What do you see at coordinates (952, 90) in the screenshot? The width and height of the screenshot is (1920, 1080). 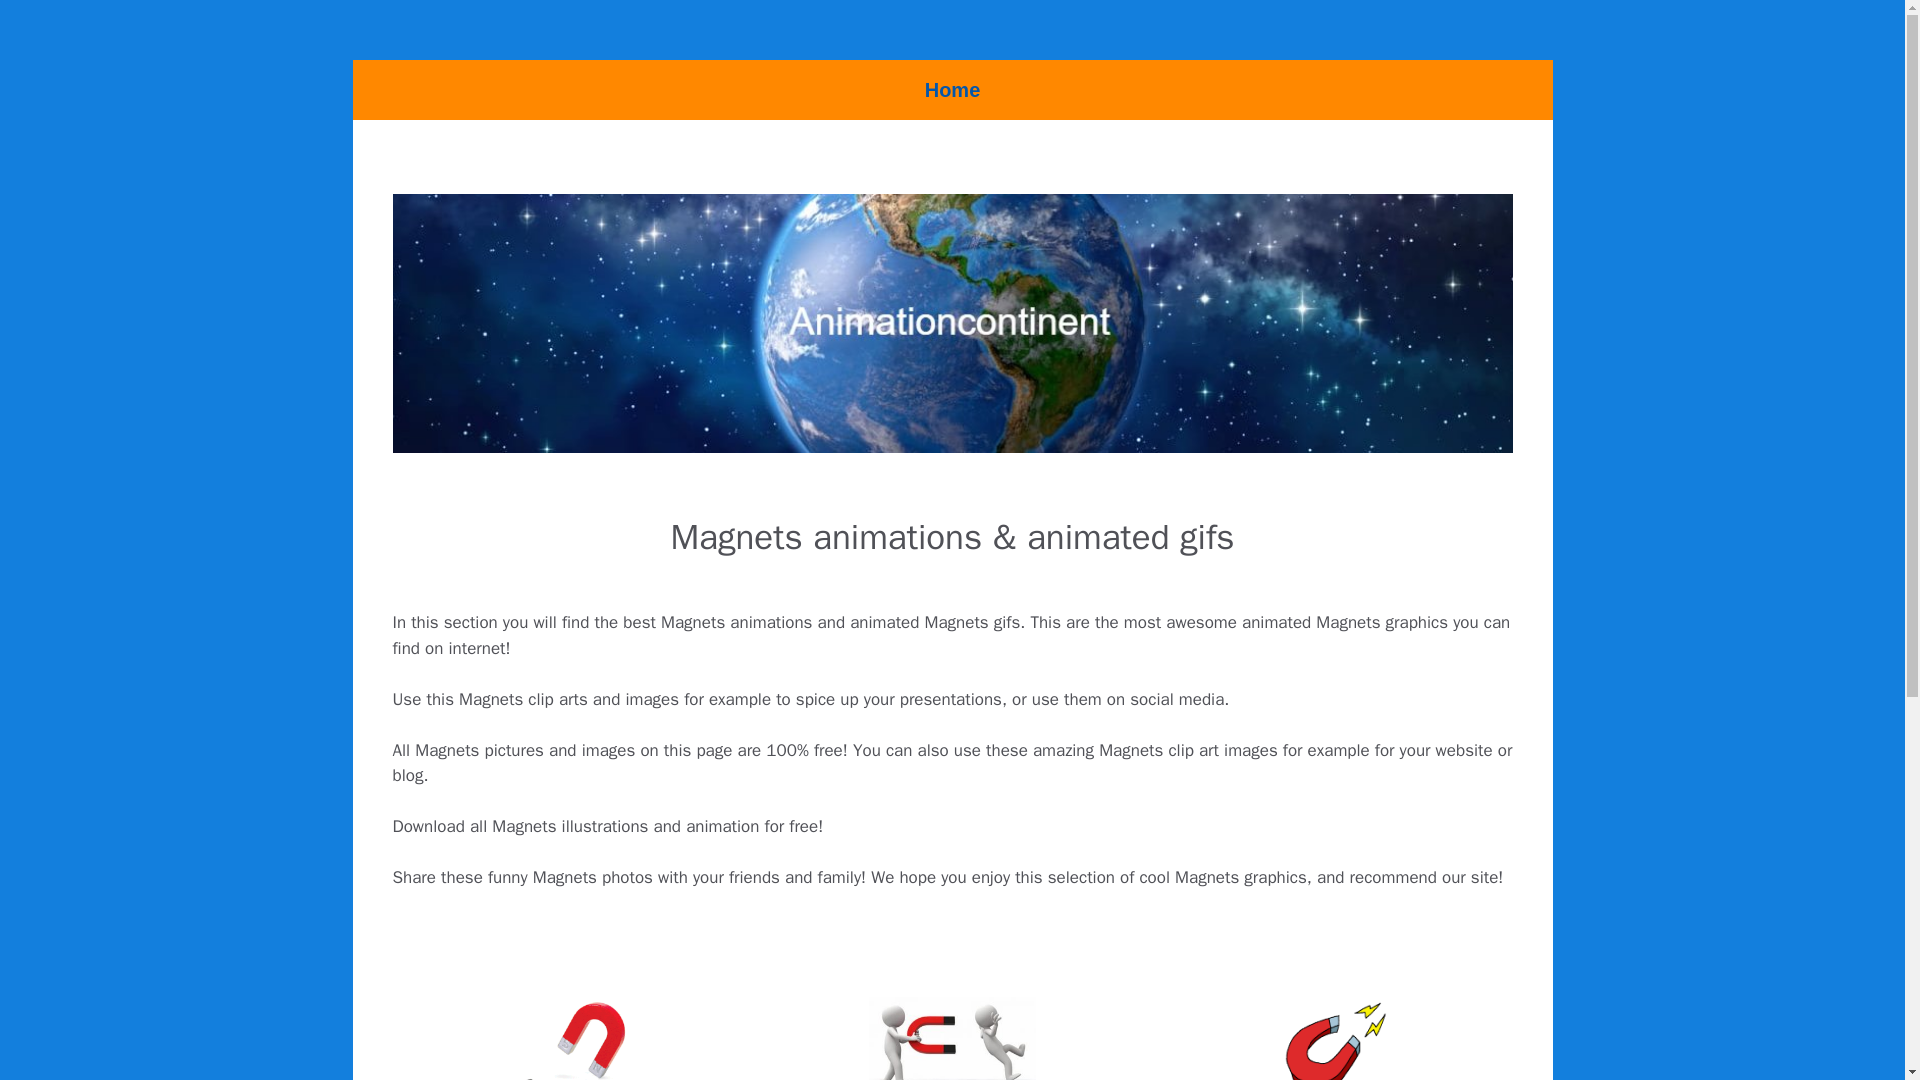 I see `Home` at bounding box center [952, 90].